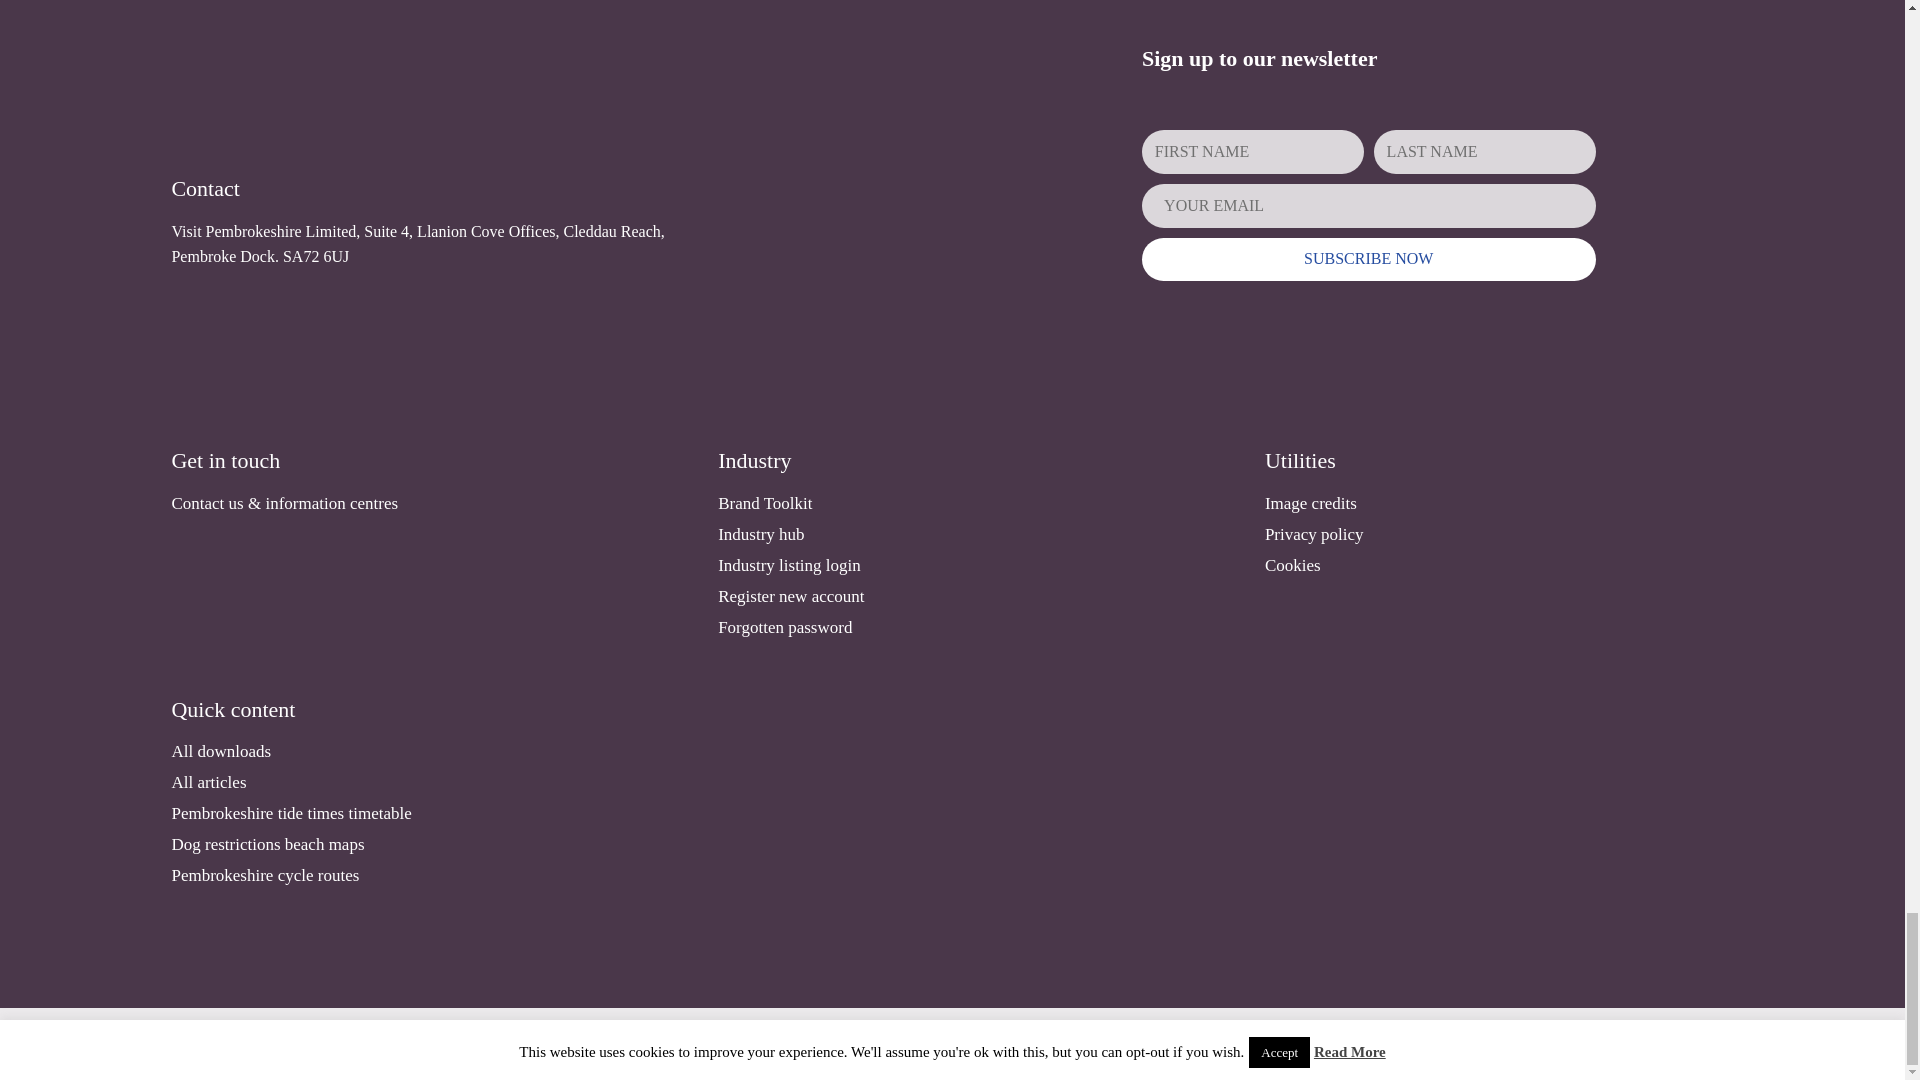  Describe the element at coordinates (1665, 1050) in the screenshot. I see `YouTube` at that location.